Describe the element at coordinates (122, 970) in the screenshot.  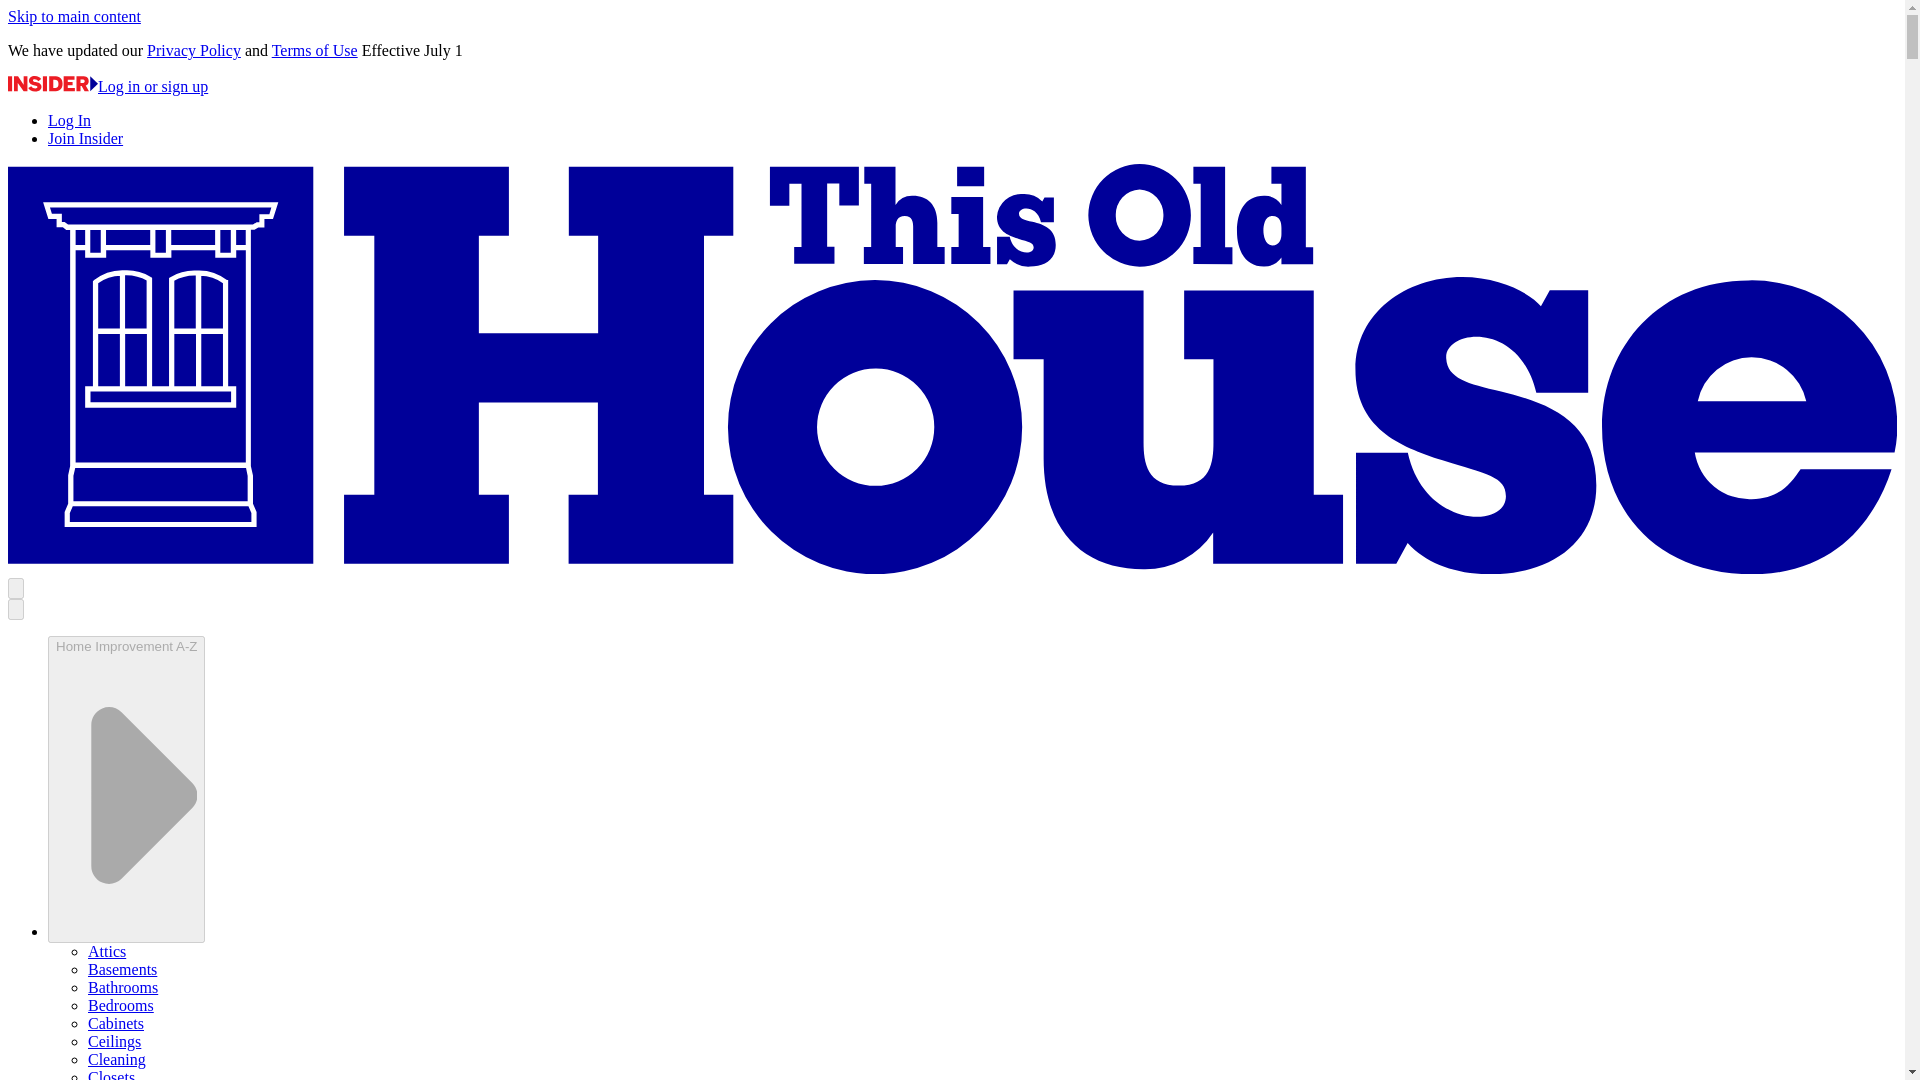
I see `Basements` at that location.